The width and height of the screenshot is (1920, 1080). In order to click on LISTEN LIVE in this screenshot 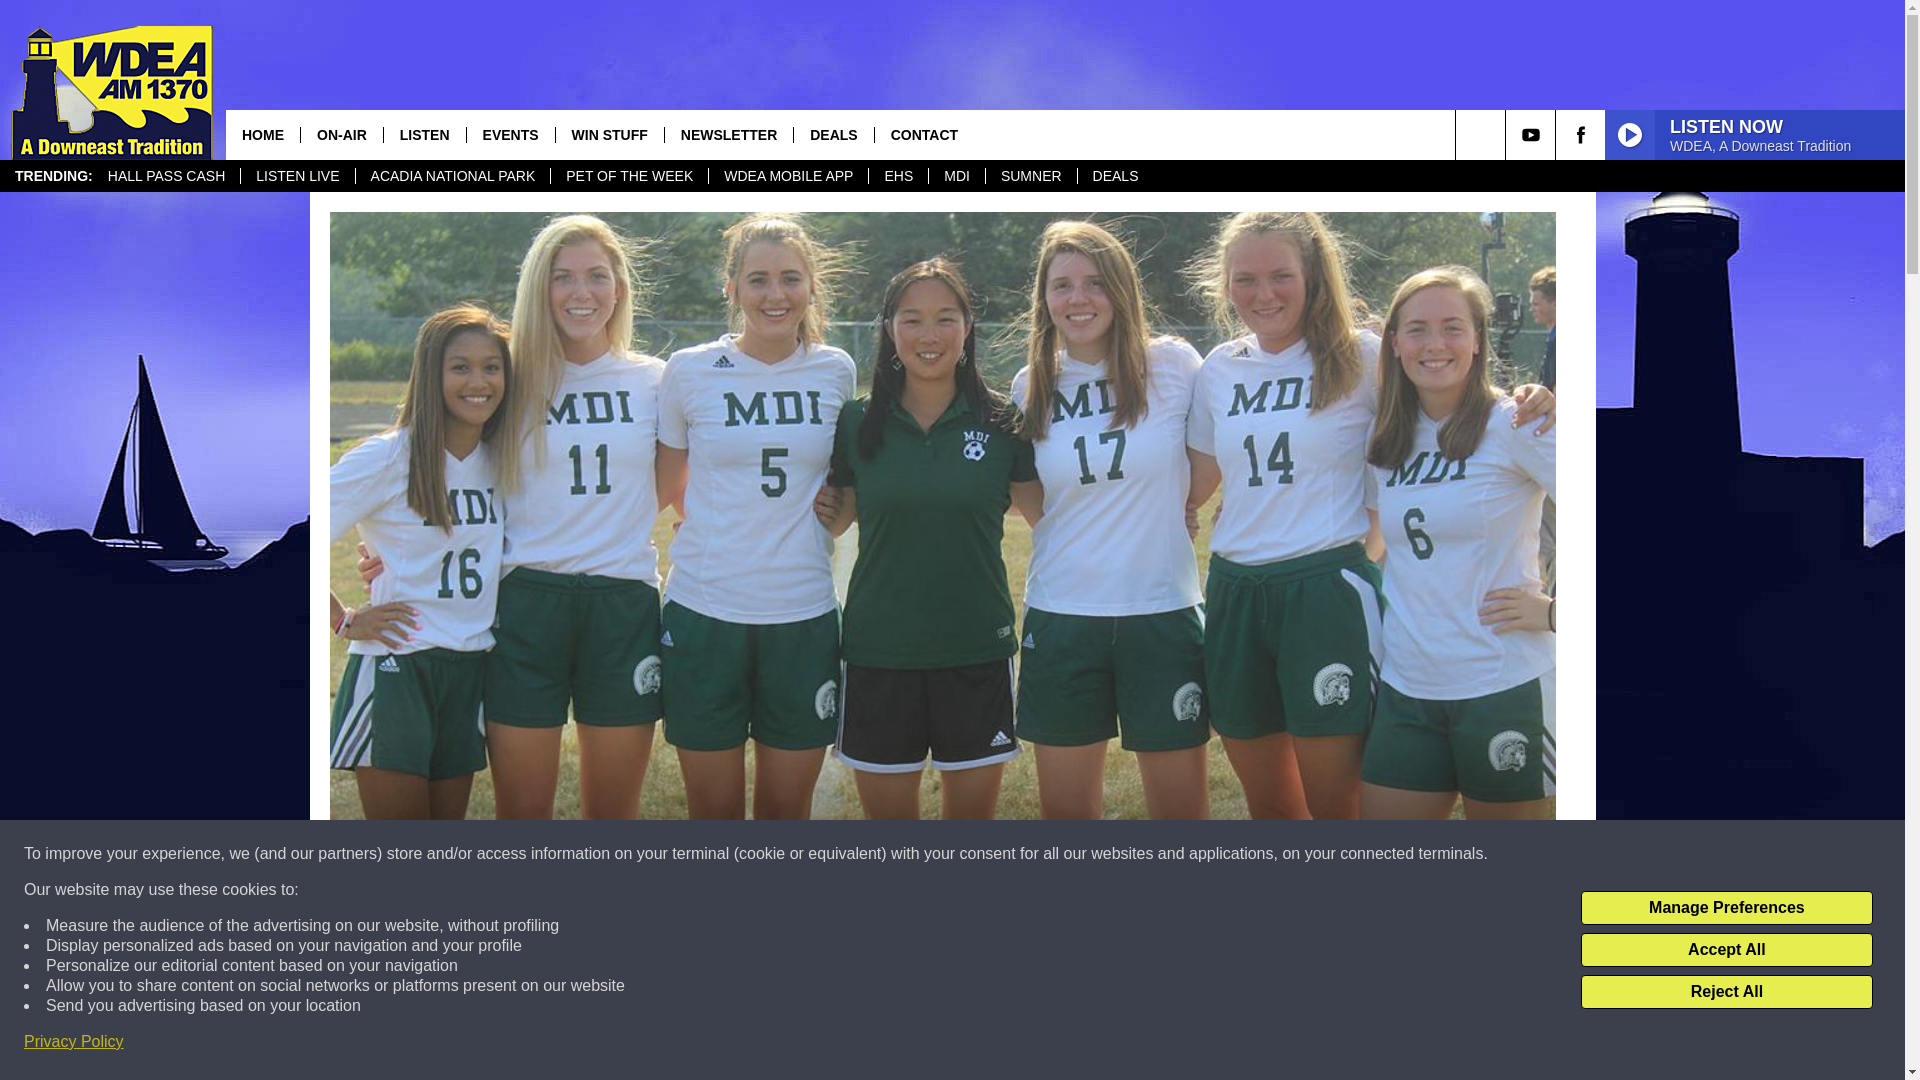, I will do `click(296, 176)`.